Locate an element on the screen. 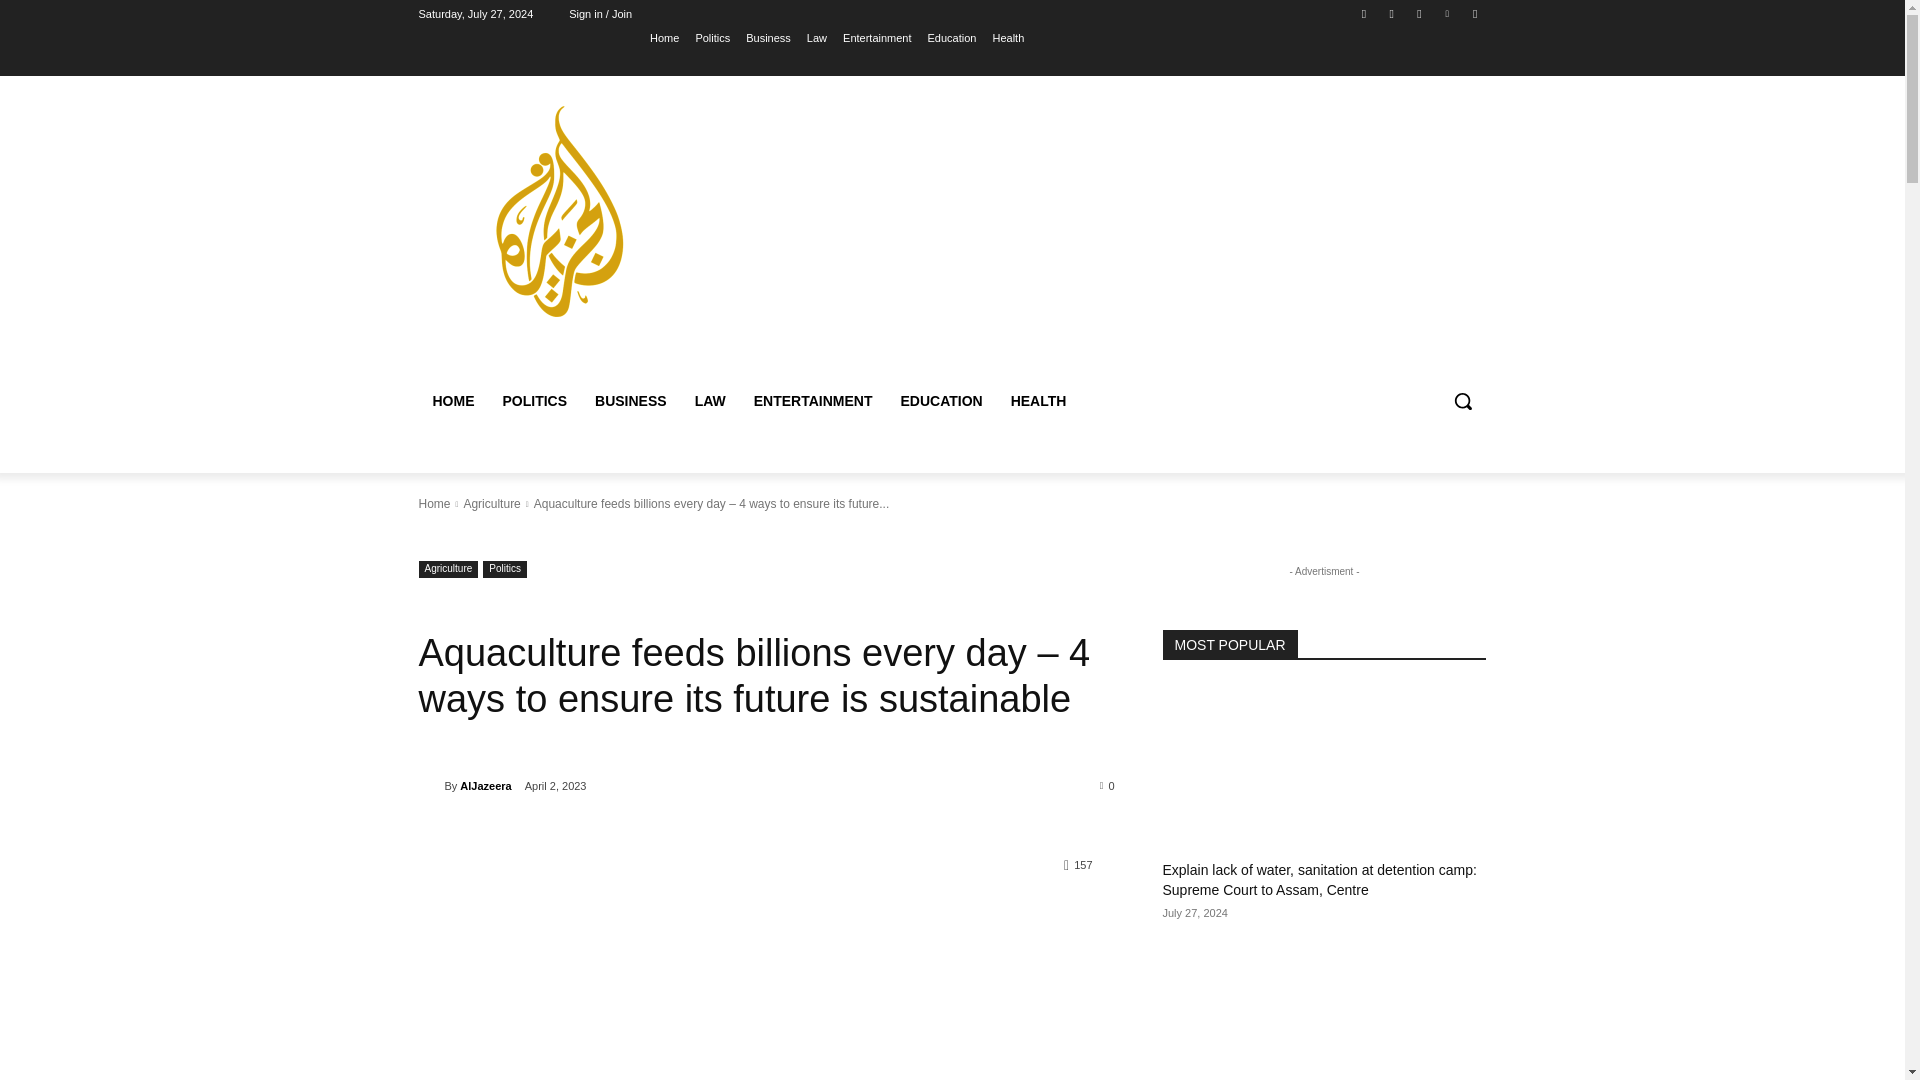 This screenshot has height=1080, width=1920. ENTERTAINMENT is located at coordinates (813, 400).